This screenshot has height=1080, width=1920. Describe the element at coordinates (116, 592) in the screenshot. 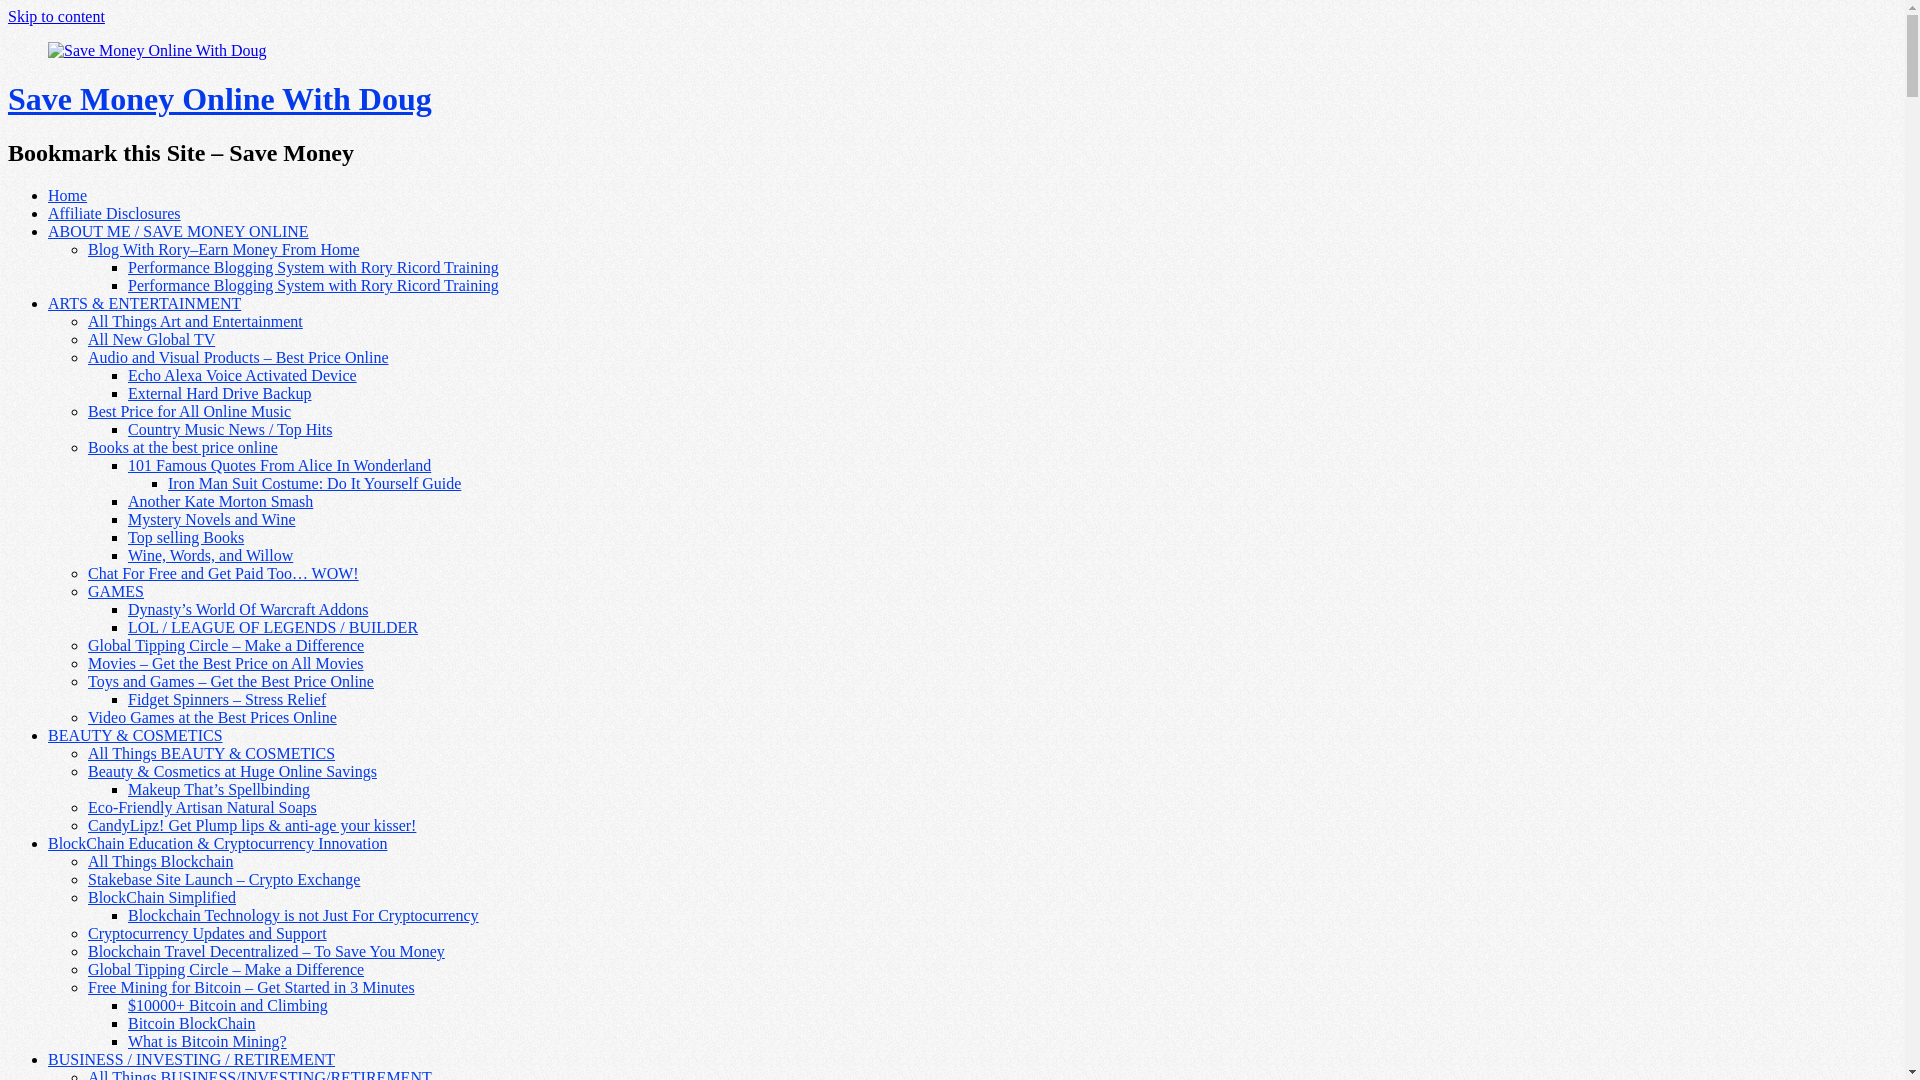

I see `GAMES` at that location.